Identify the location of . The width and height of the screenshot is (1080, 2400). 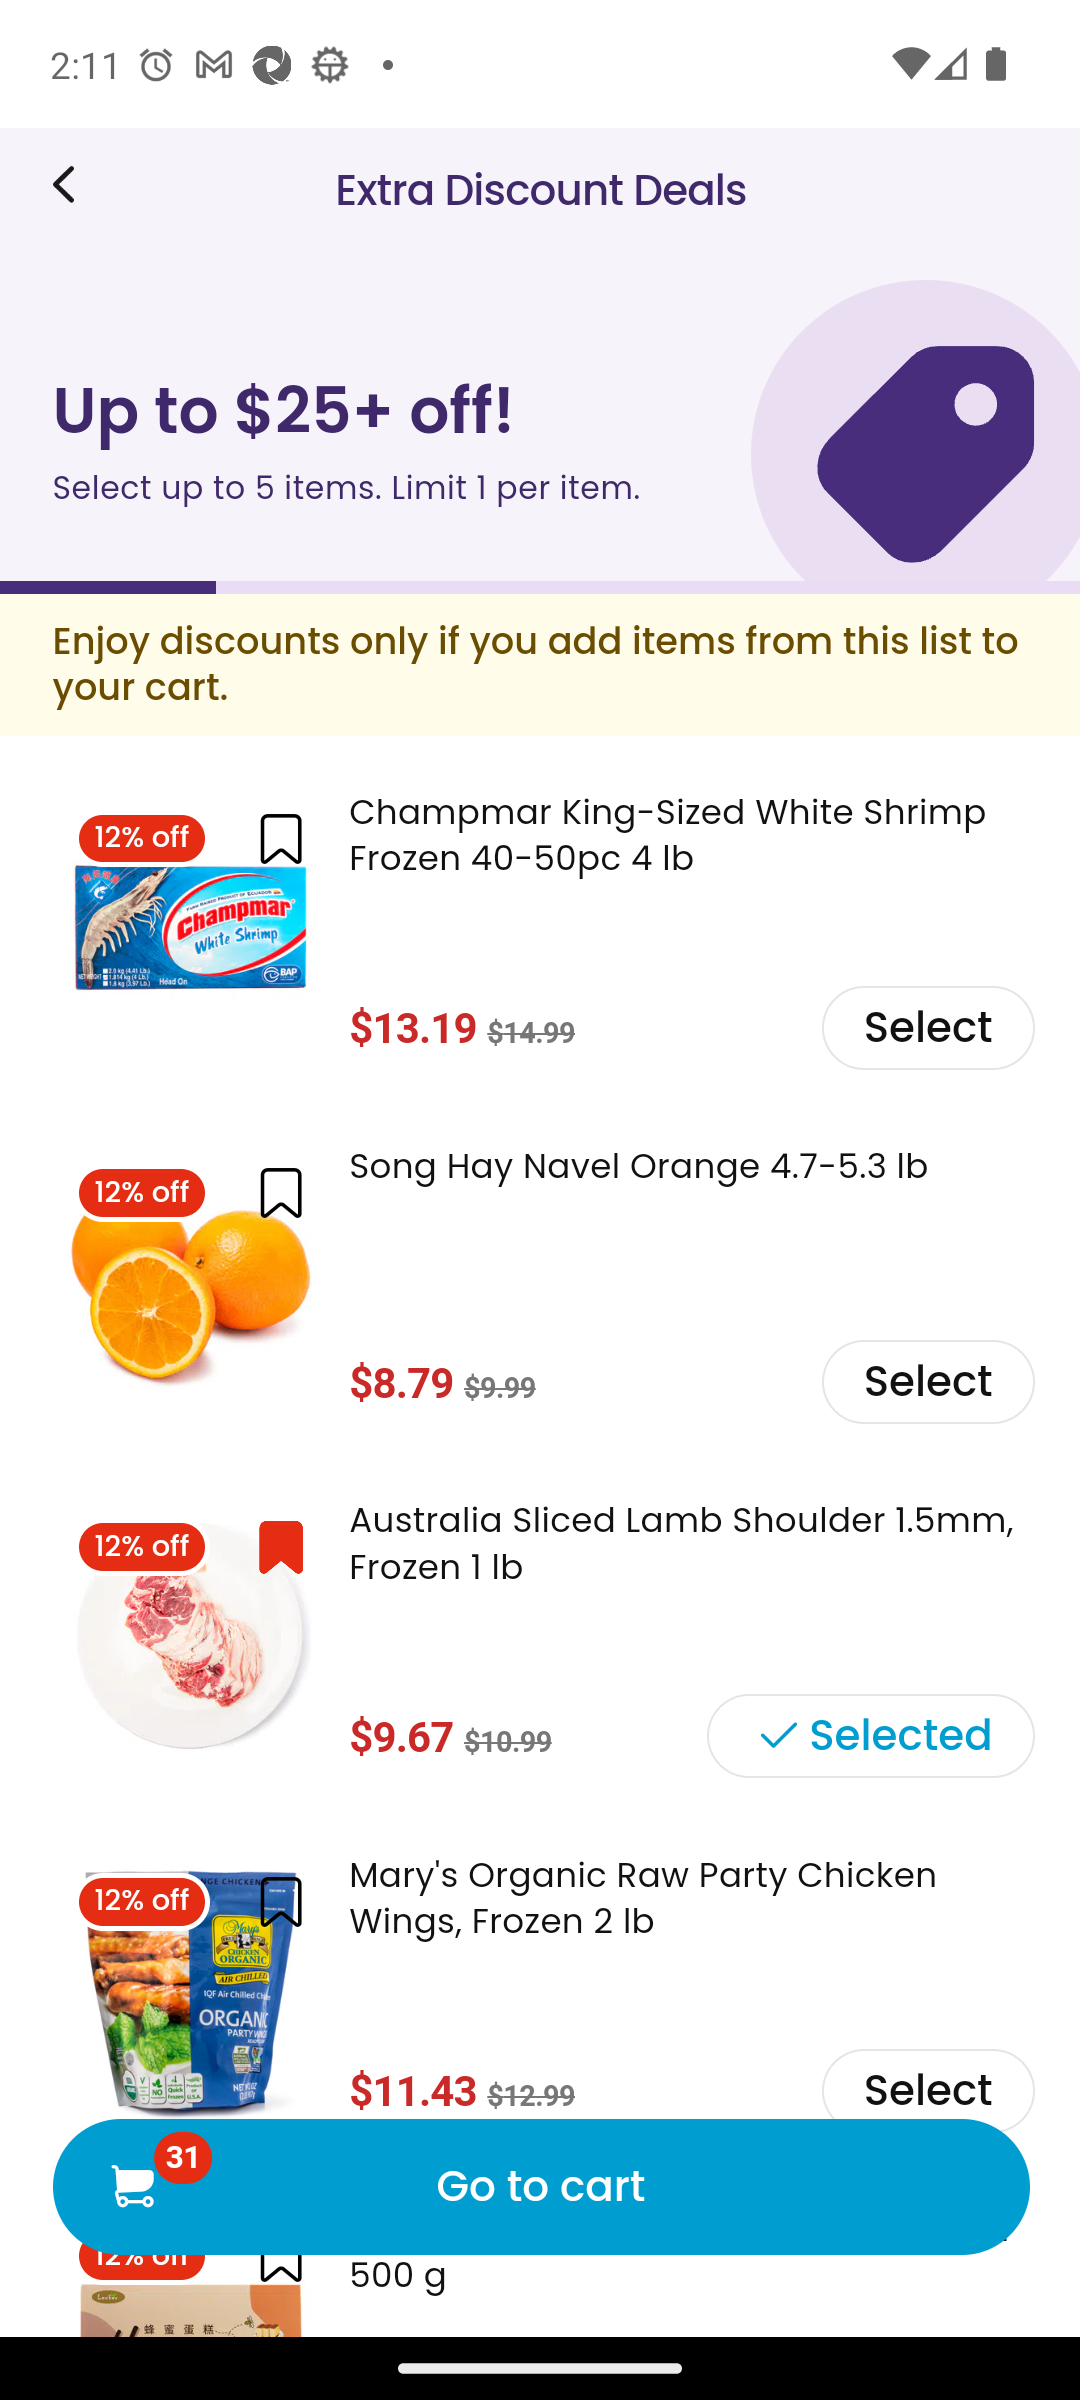
(280, 1192).